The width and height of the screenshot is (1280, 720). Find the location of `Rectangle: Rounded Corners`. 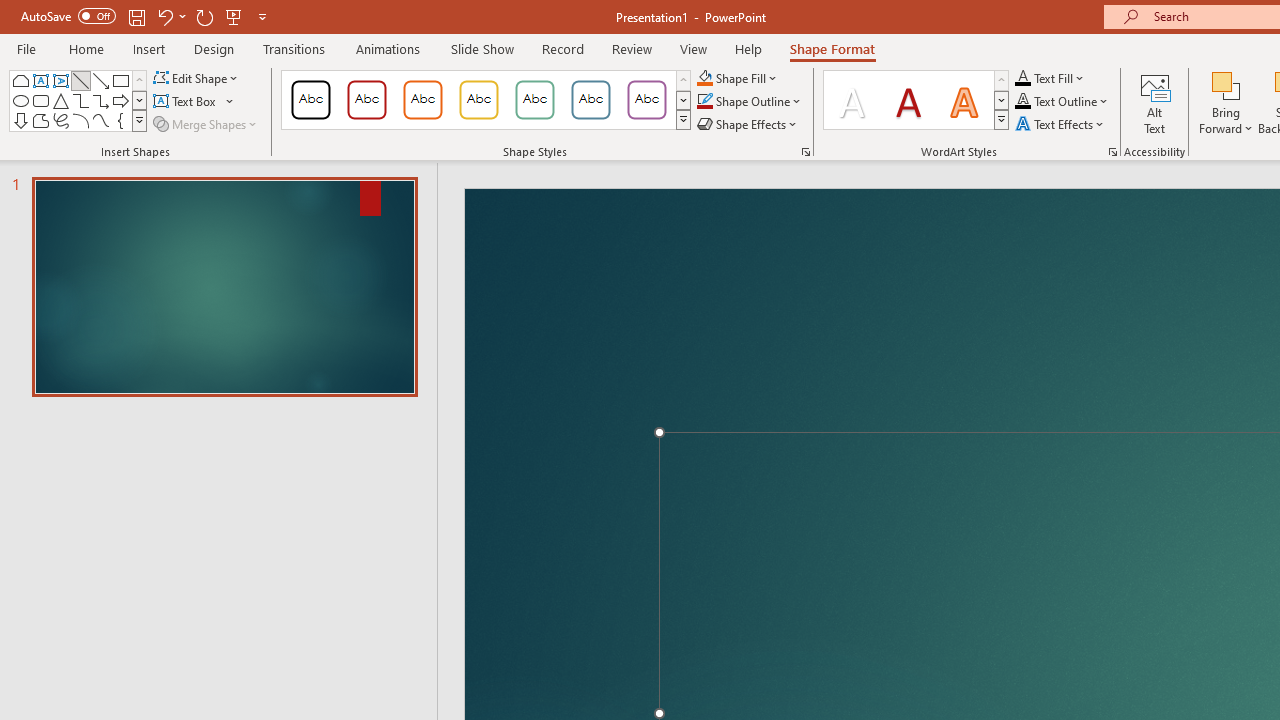

Rectangle: Rounded Corners is located at coordinates (40, 100).